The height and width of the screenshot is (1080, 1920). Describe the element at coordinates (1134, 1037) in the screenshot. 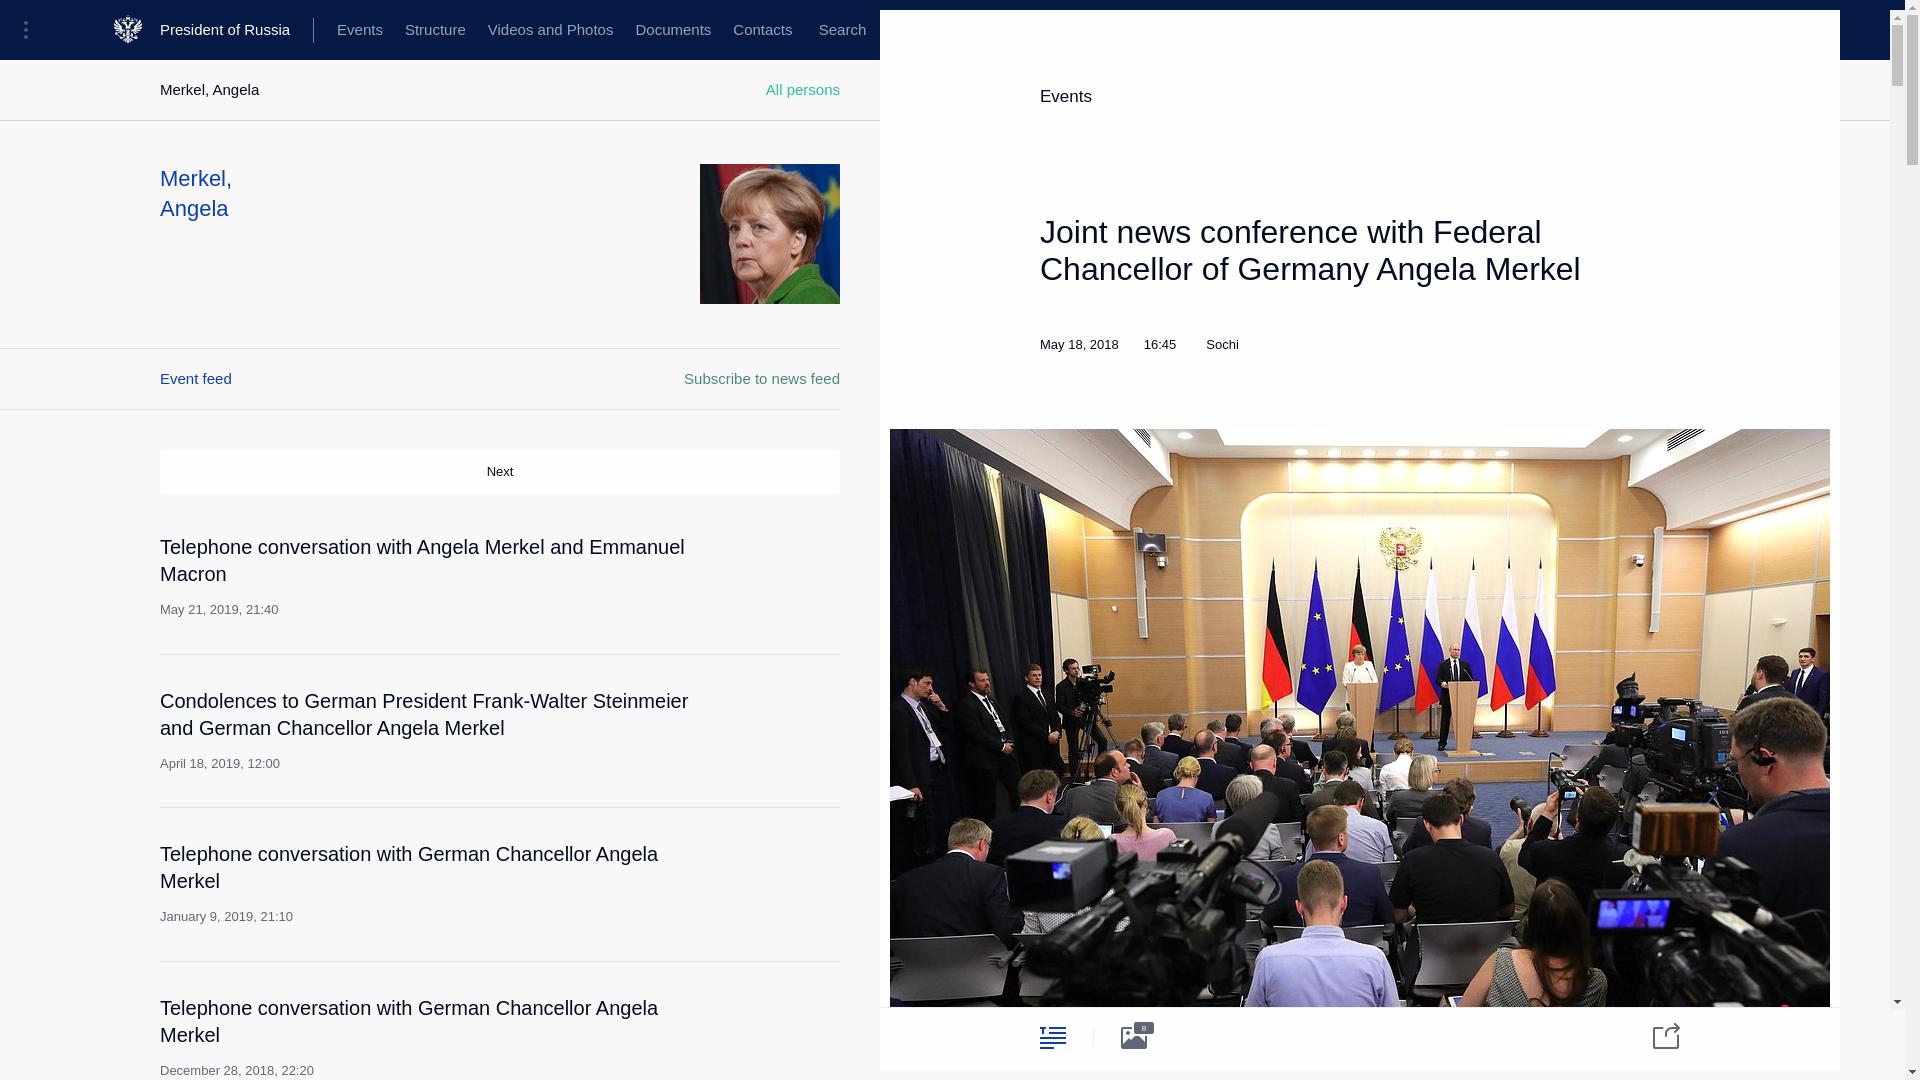

I see `Photo` at that location.